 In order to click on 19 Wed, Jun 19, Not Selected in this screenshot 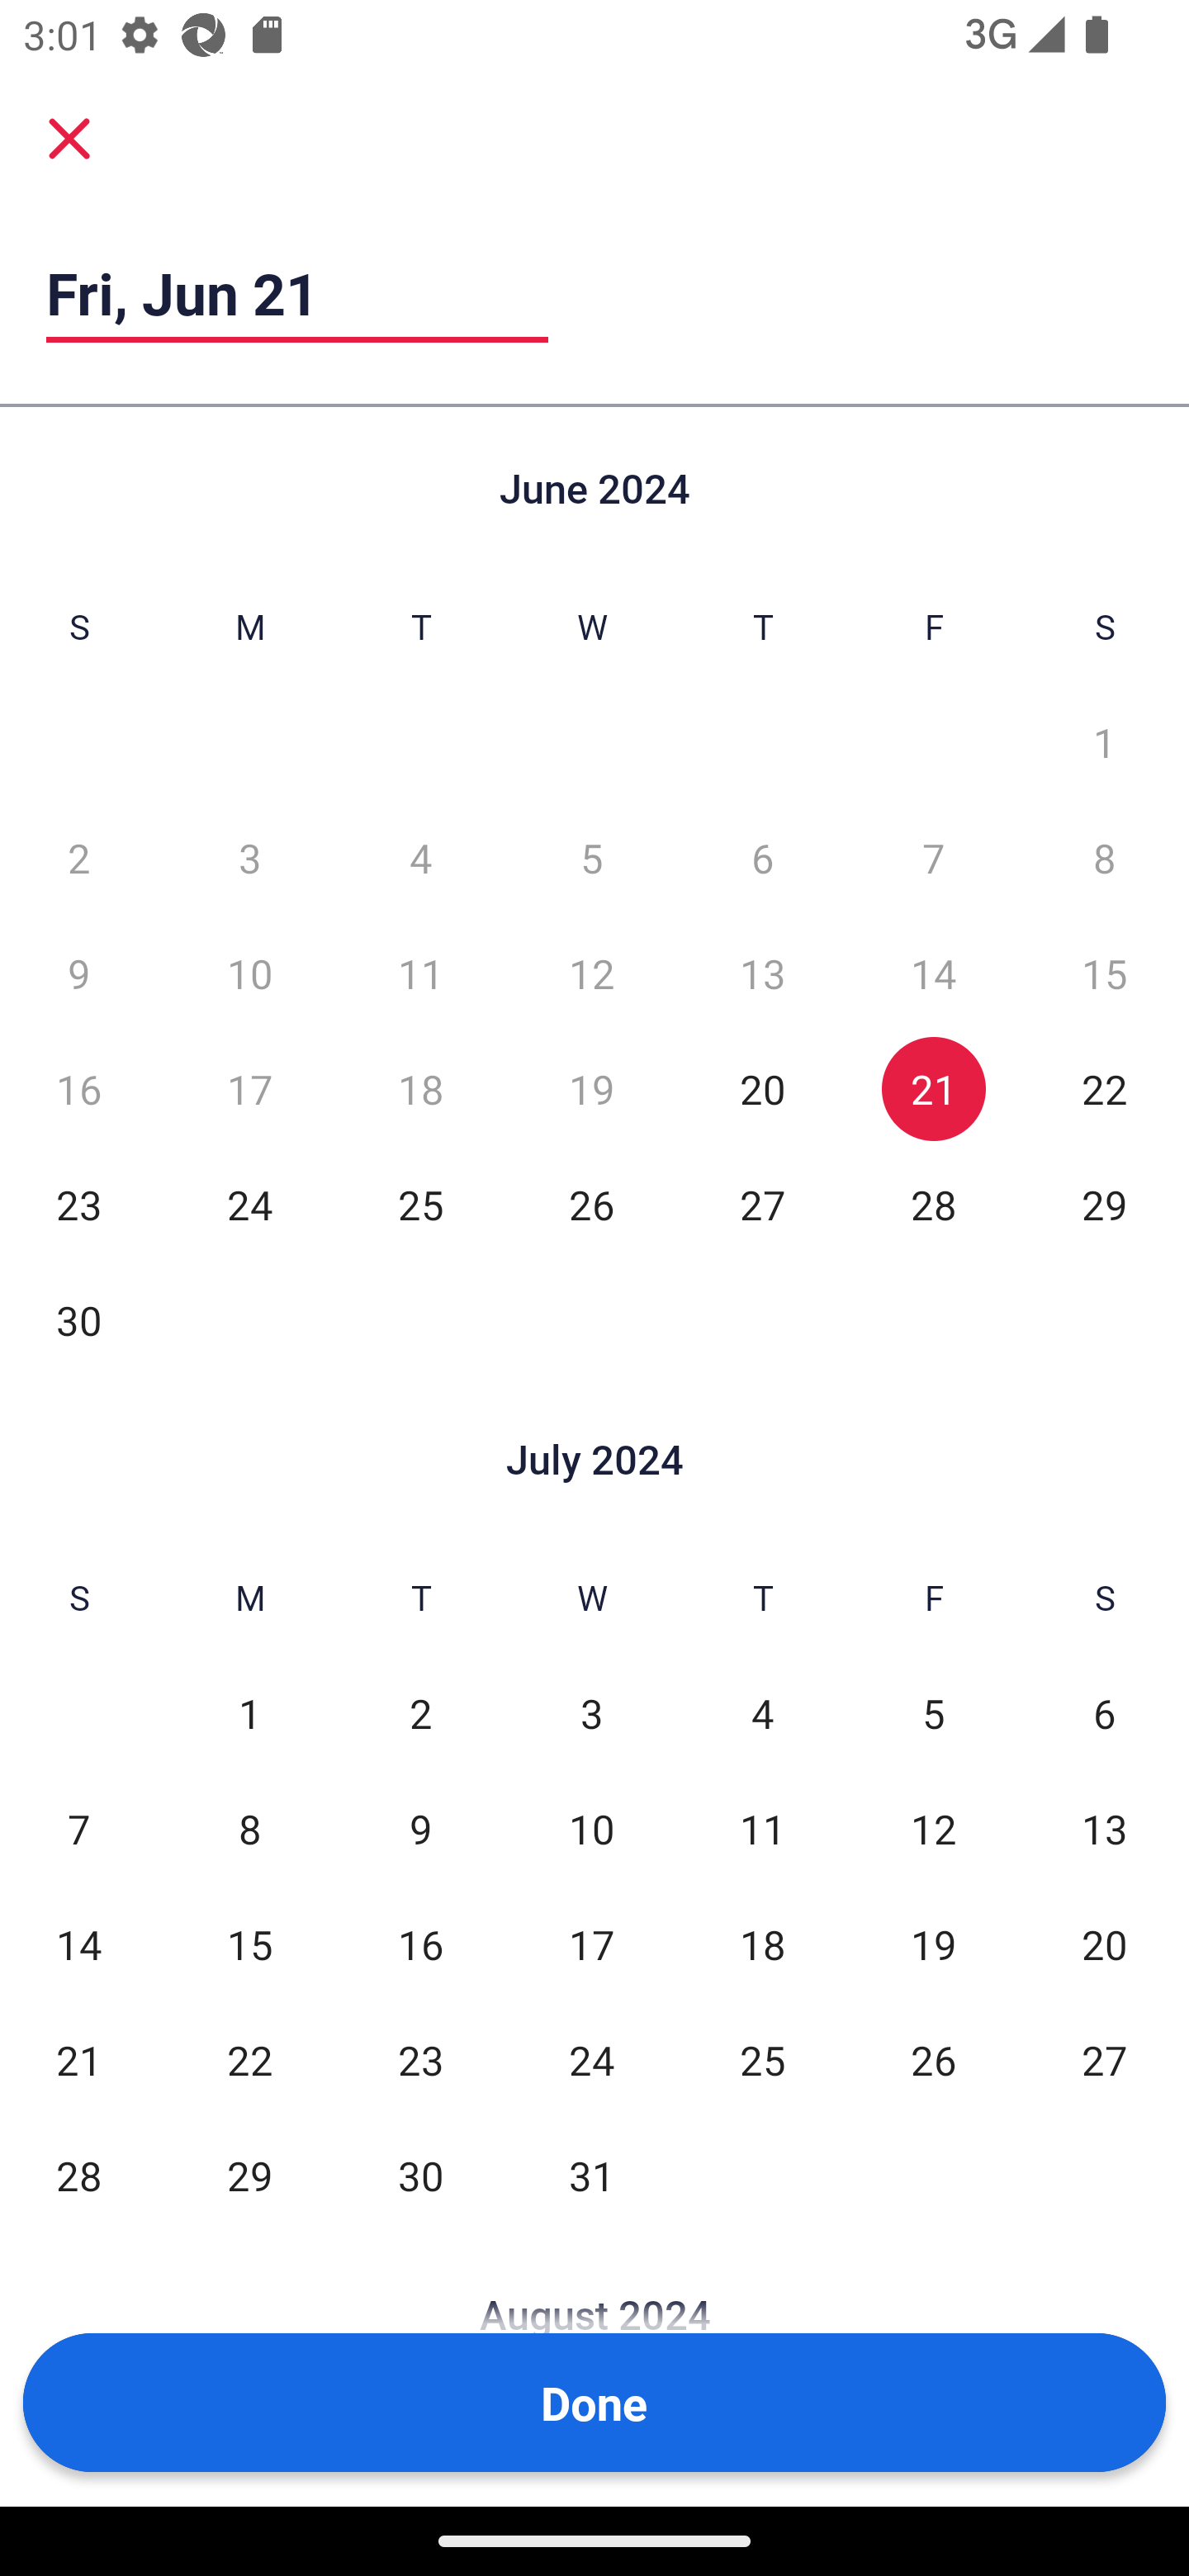, I will do `click(591, 1088)`.